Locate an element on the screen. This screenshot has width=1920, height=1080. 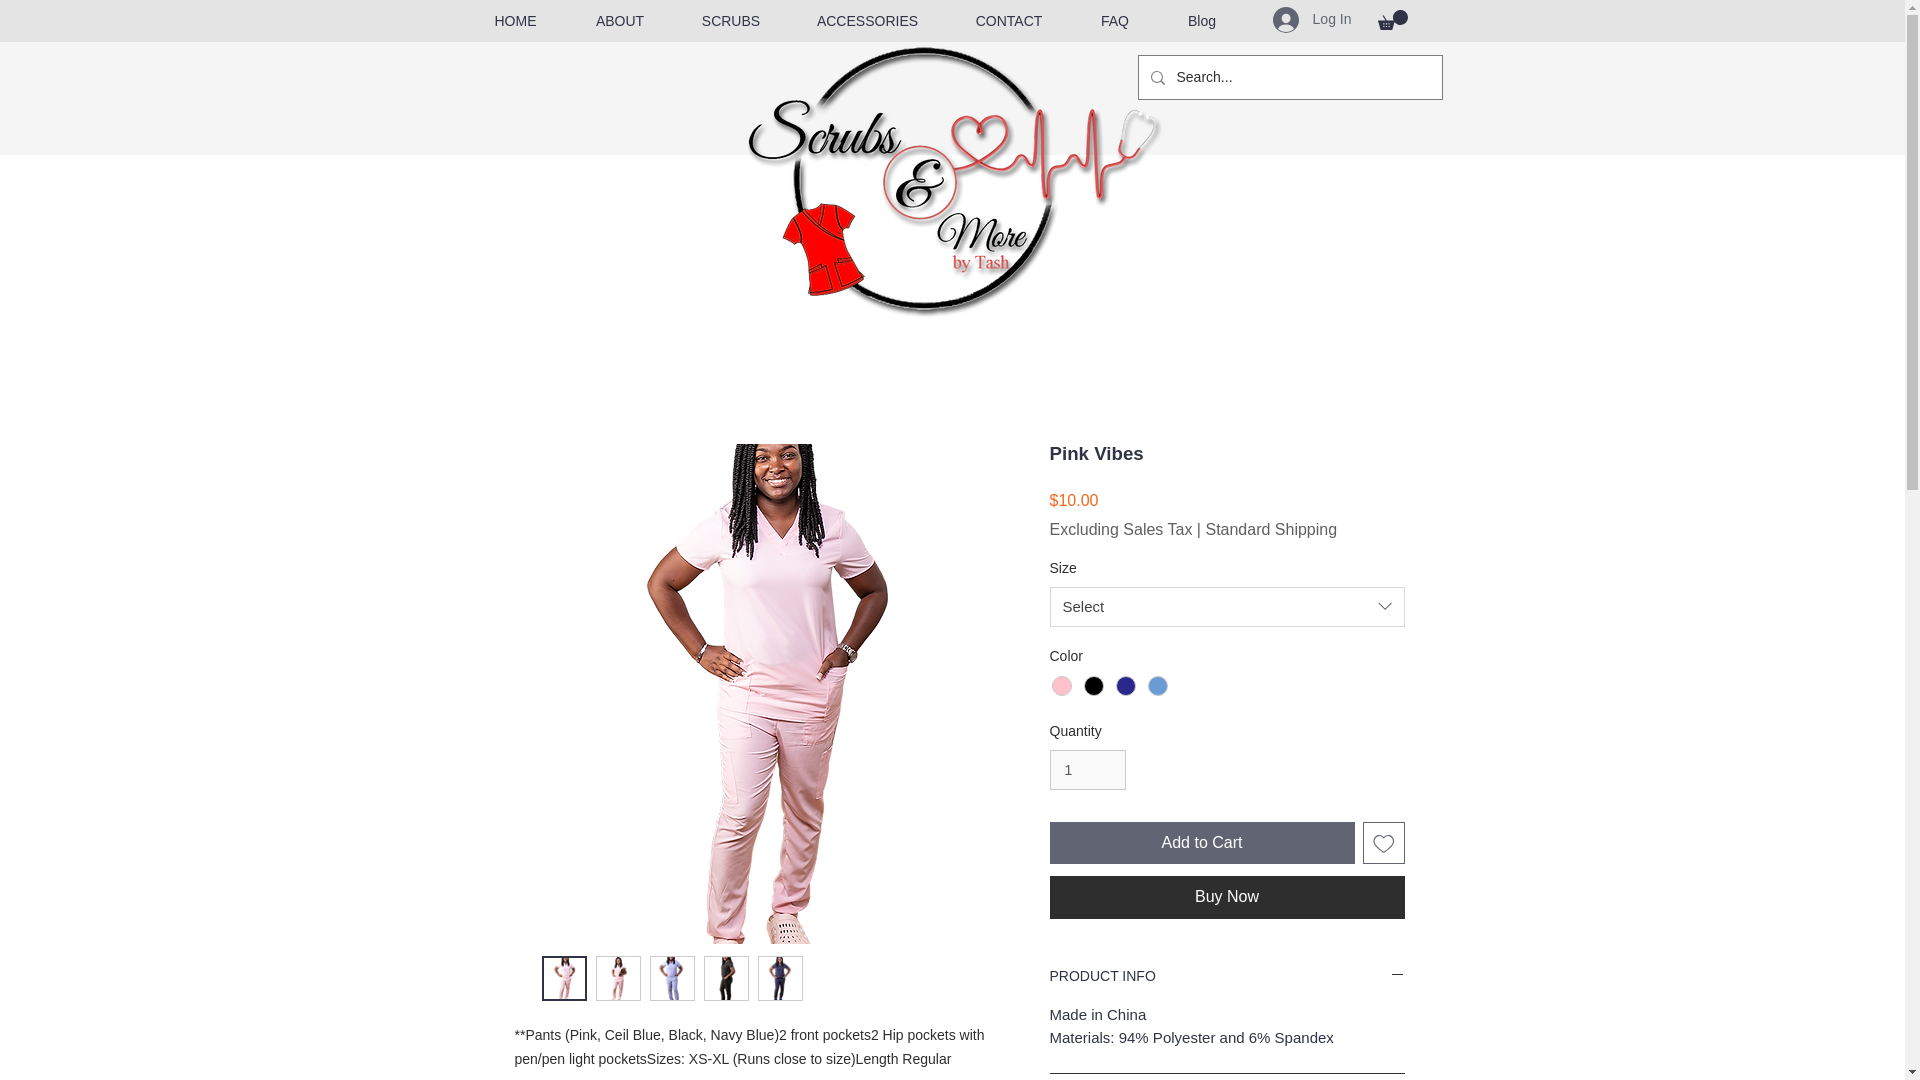
Select is located at coordinates (1228, 607).